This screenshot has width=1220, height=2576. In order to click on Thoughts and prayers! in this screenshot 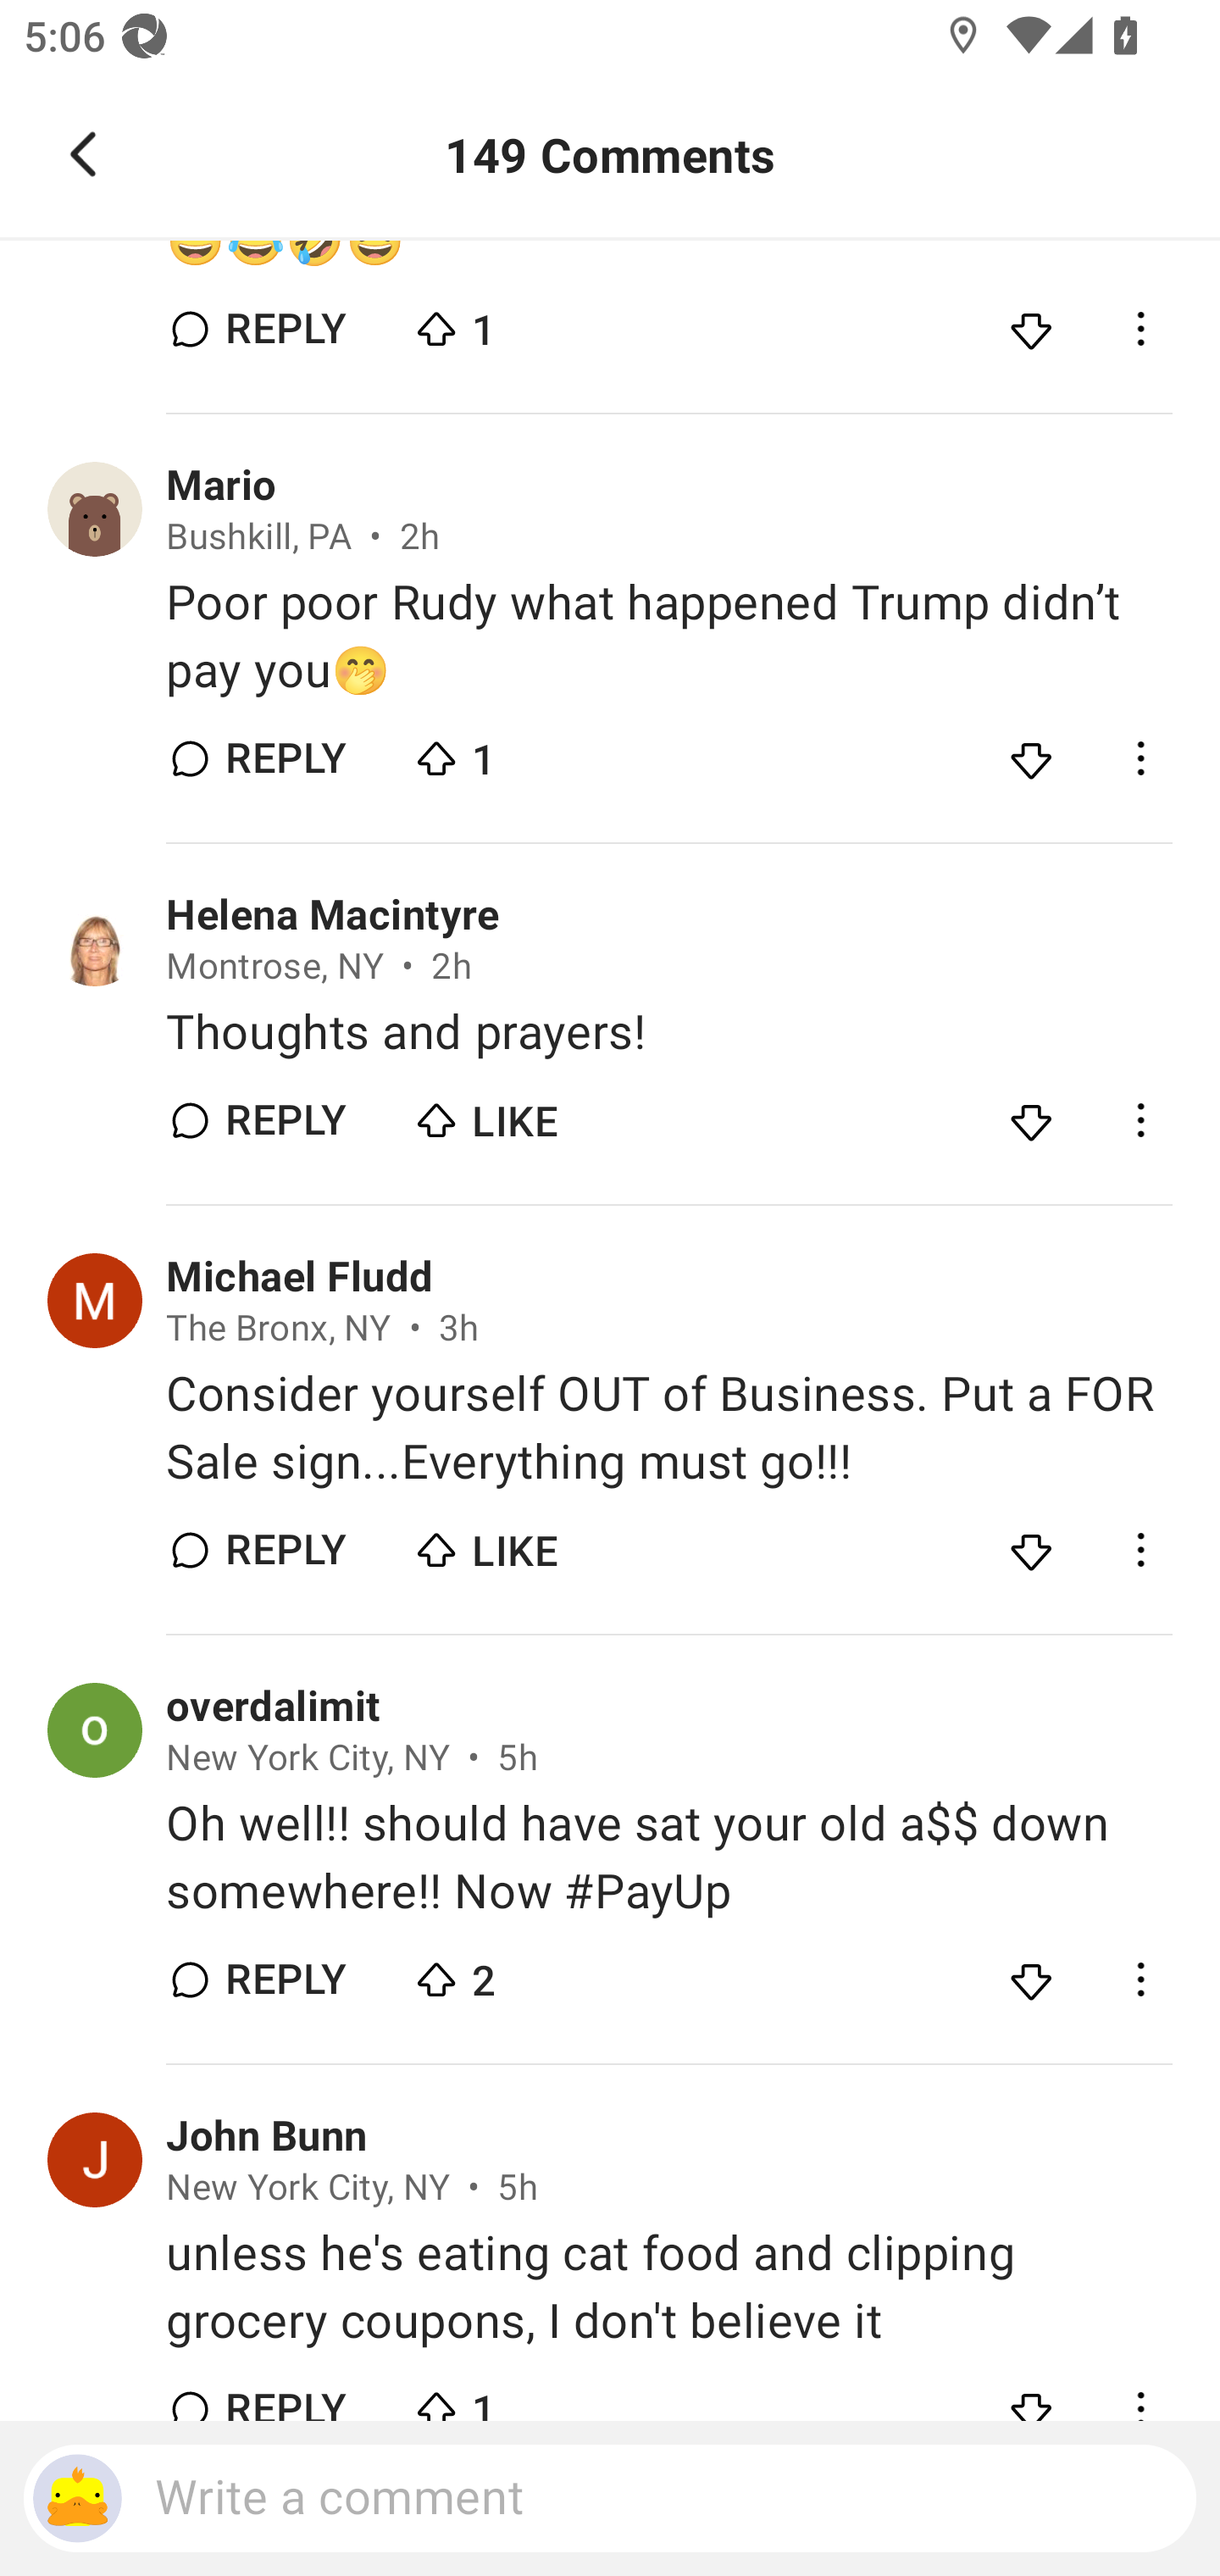, I will do `click(668, 1032)`.